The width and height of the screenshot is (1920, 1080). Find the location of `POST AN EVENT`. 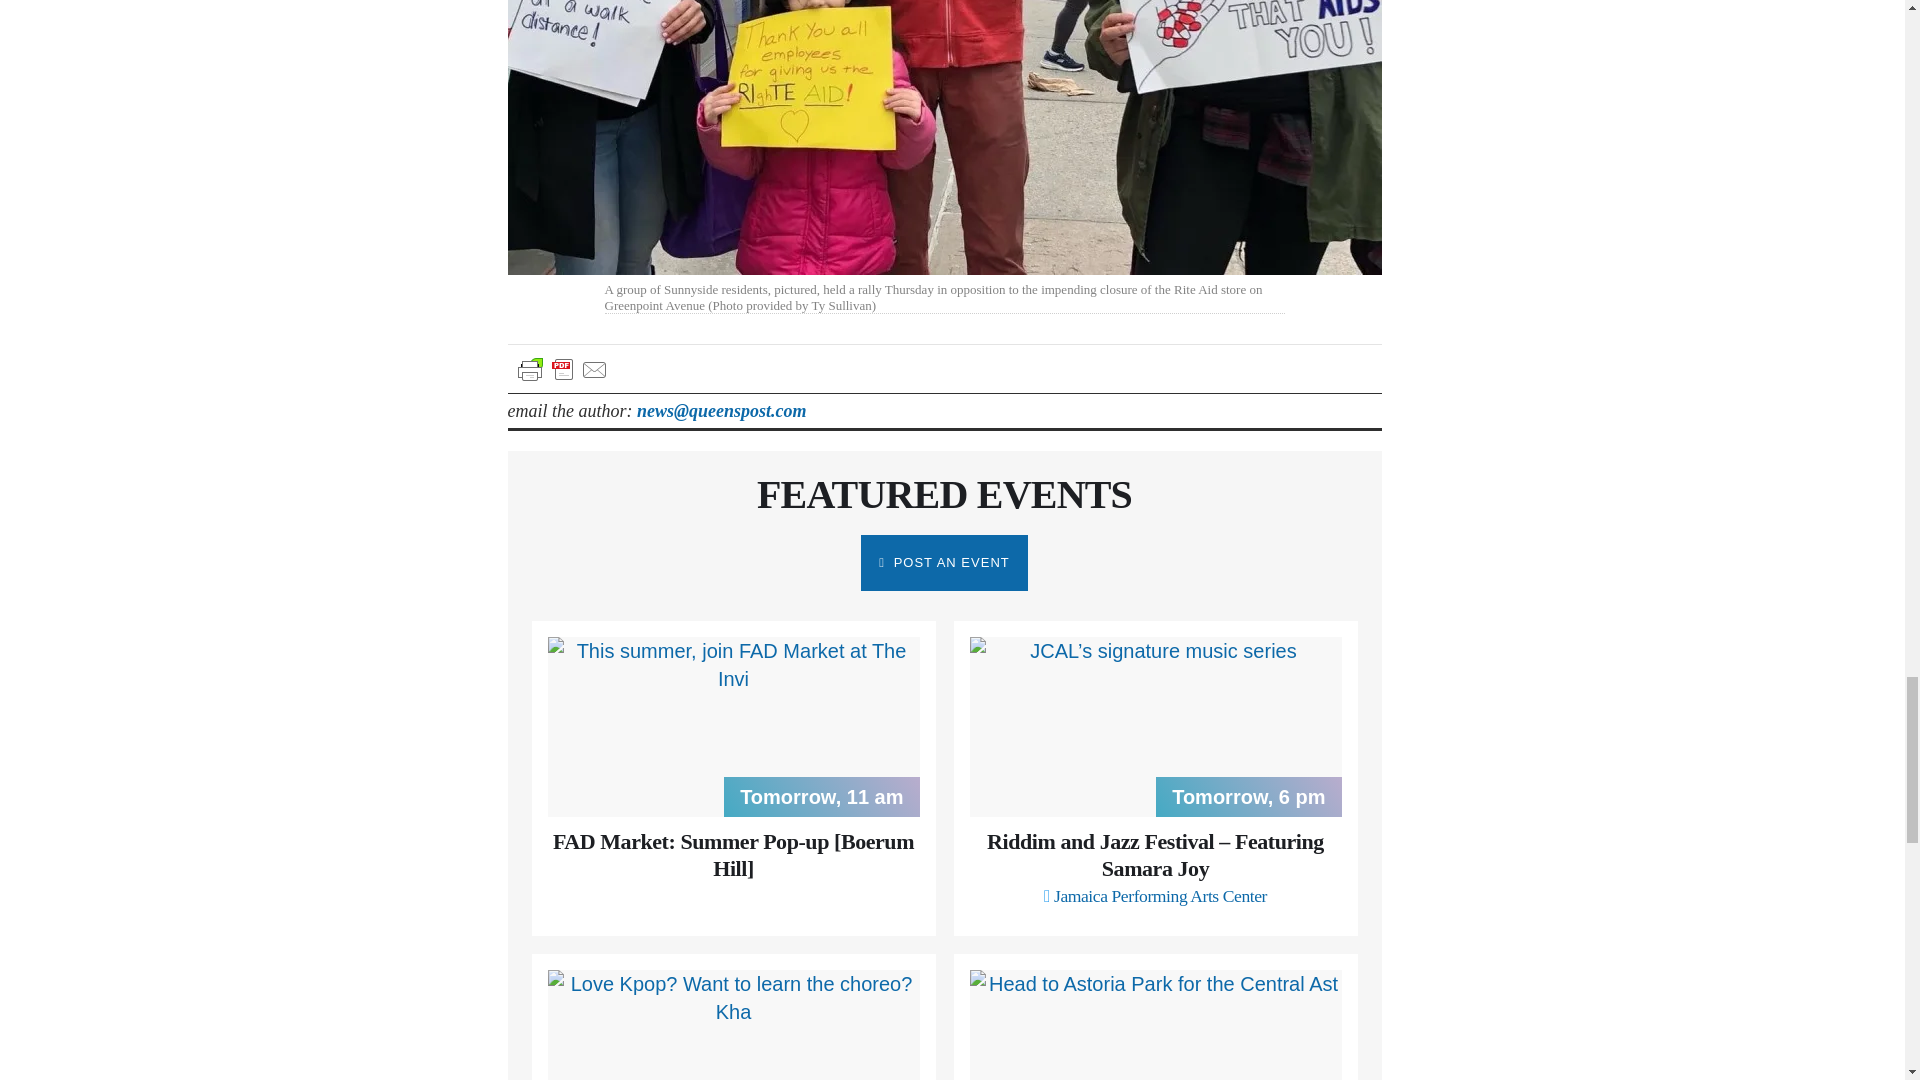

POST AN EVENT is located at coordinates (944, 562).